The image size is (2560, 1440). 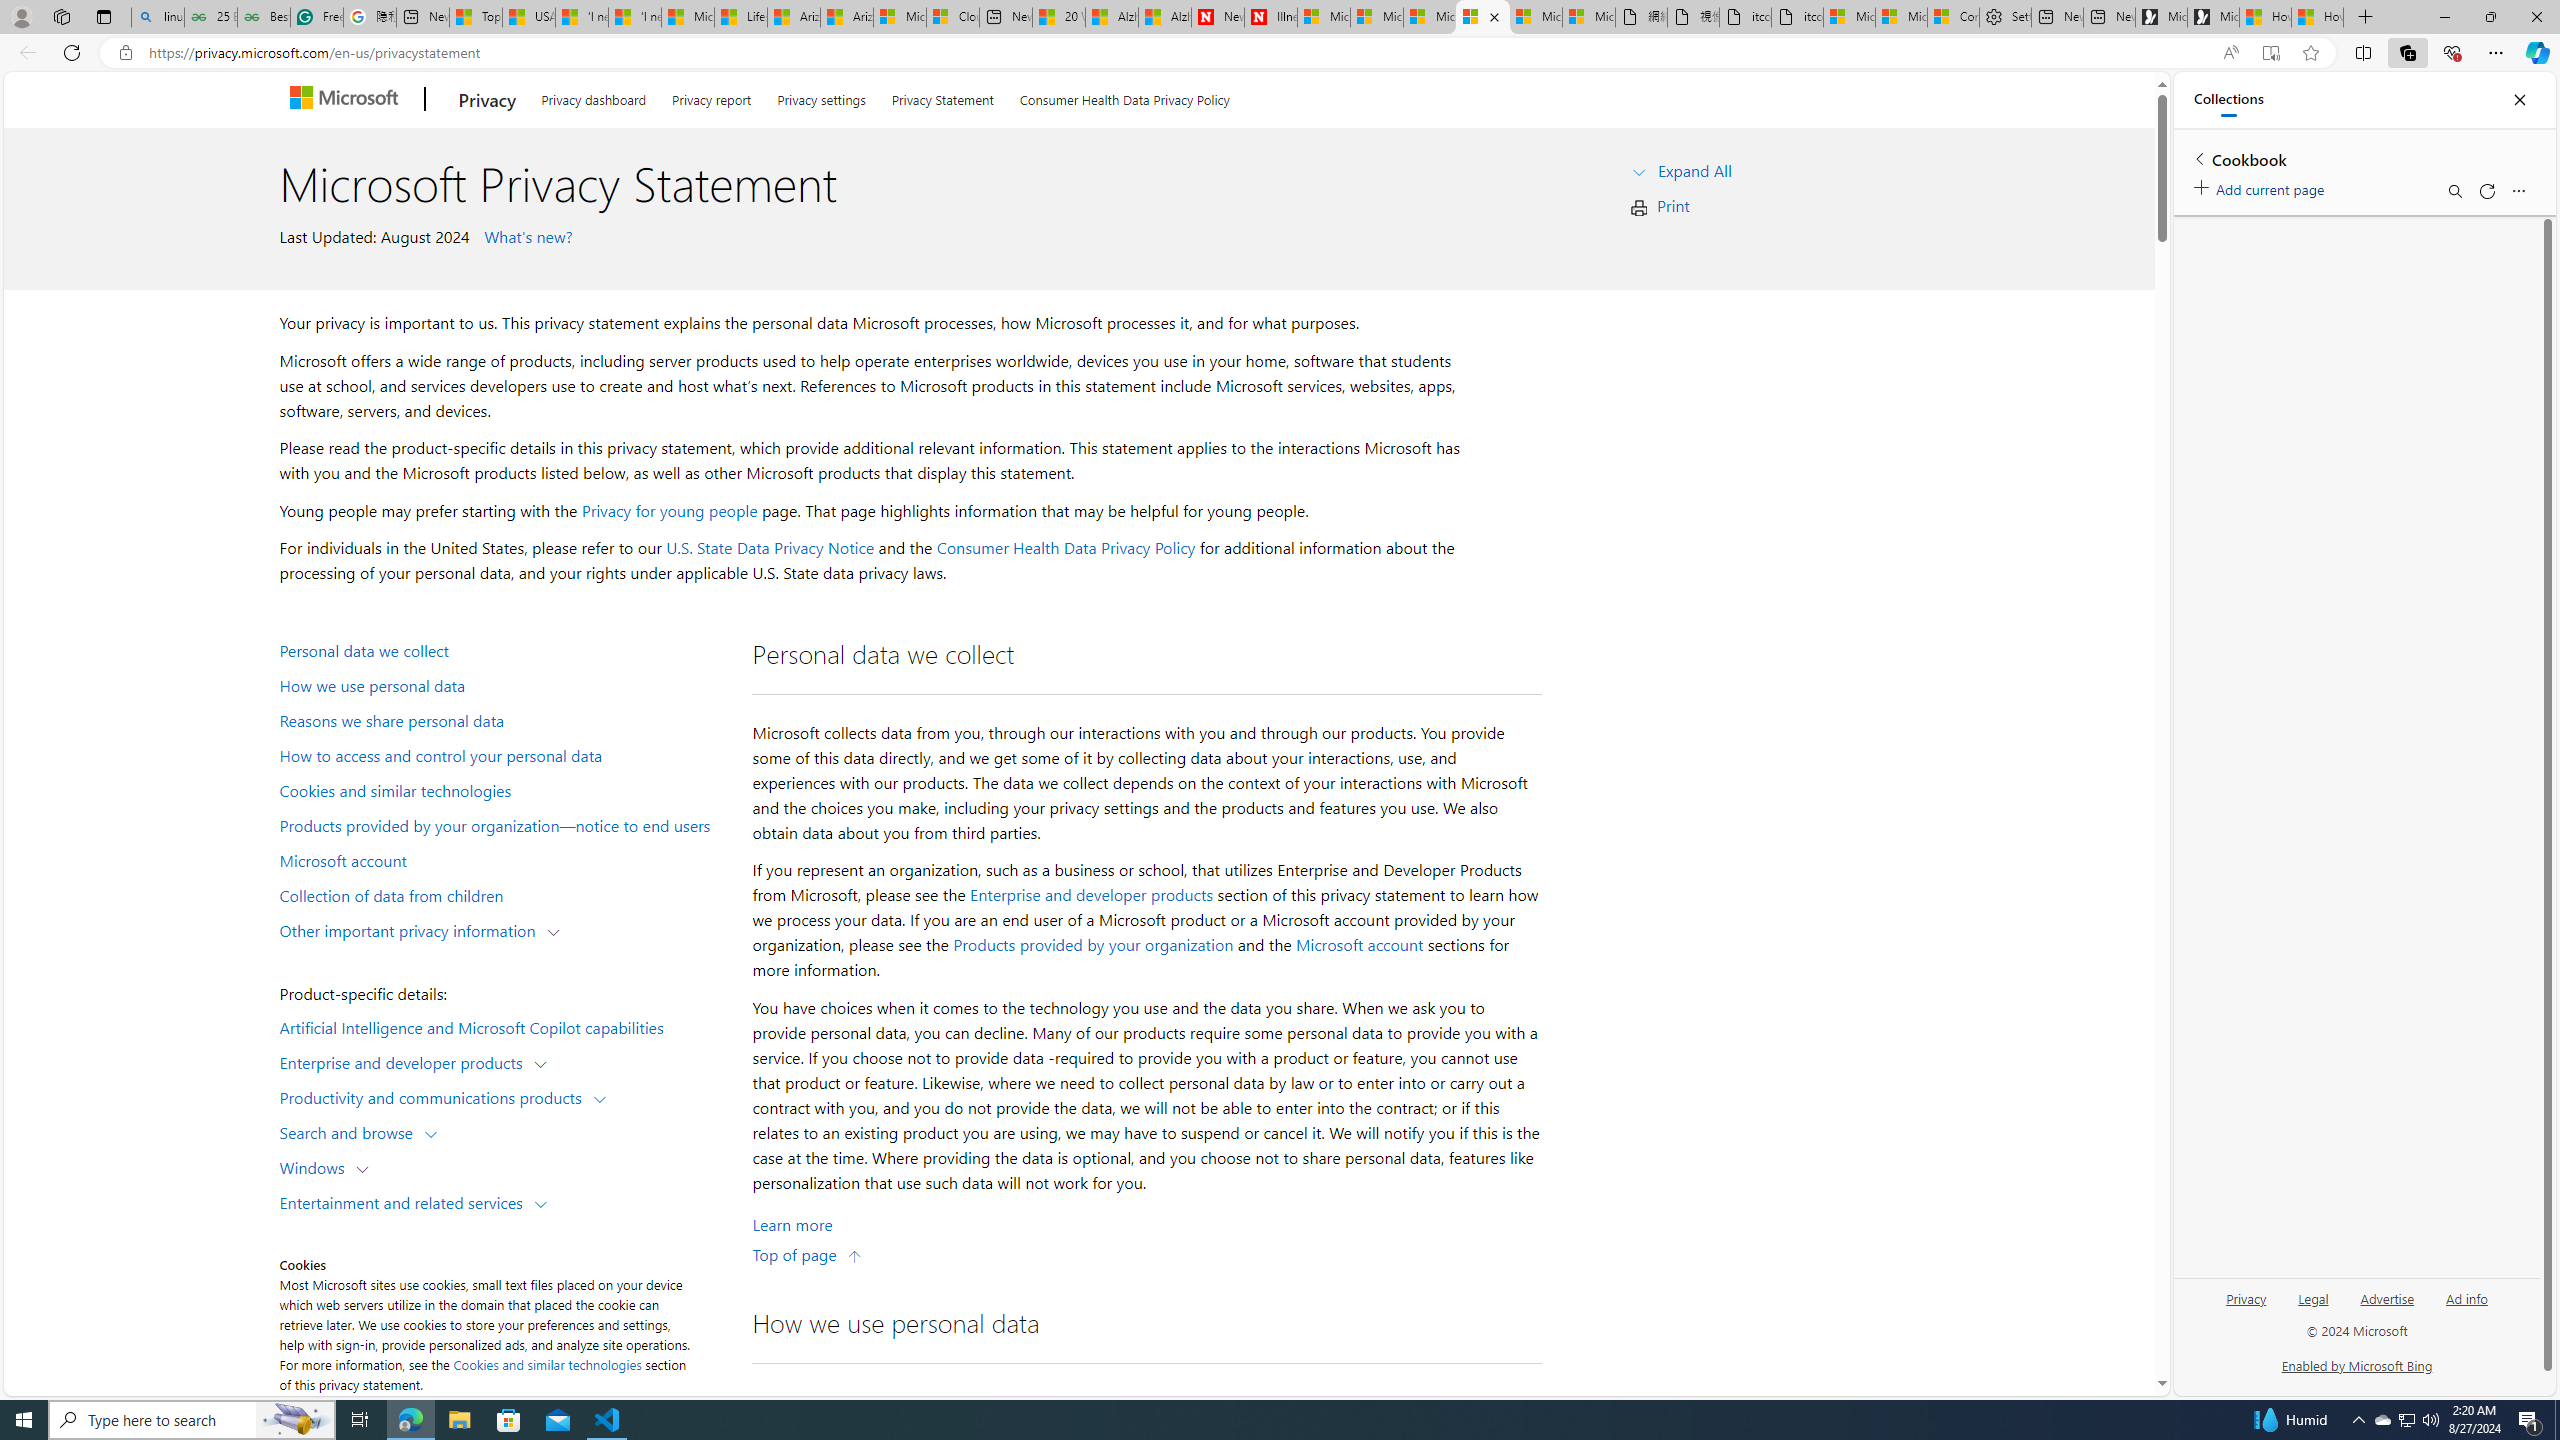 I want to click on Microsoft account, so click(x=506, y=859).